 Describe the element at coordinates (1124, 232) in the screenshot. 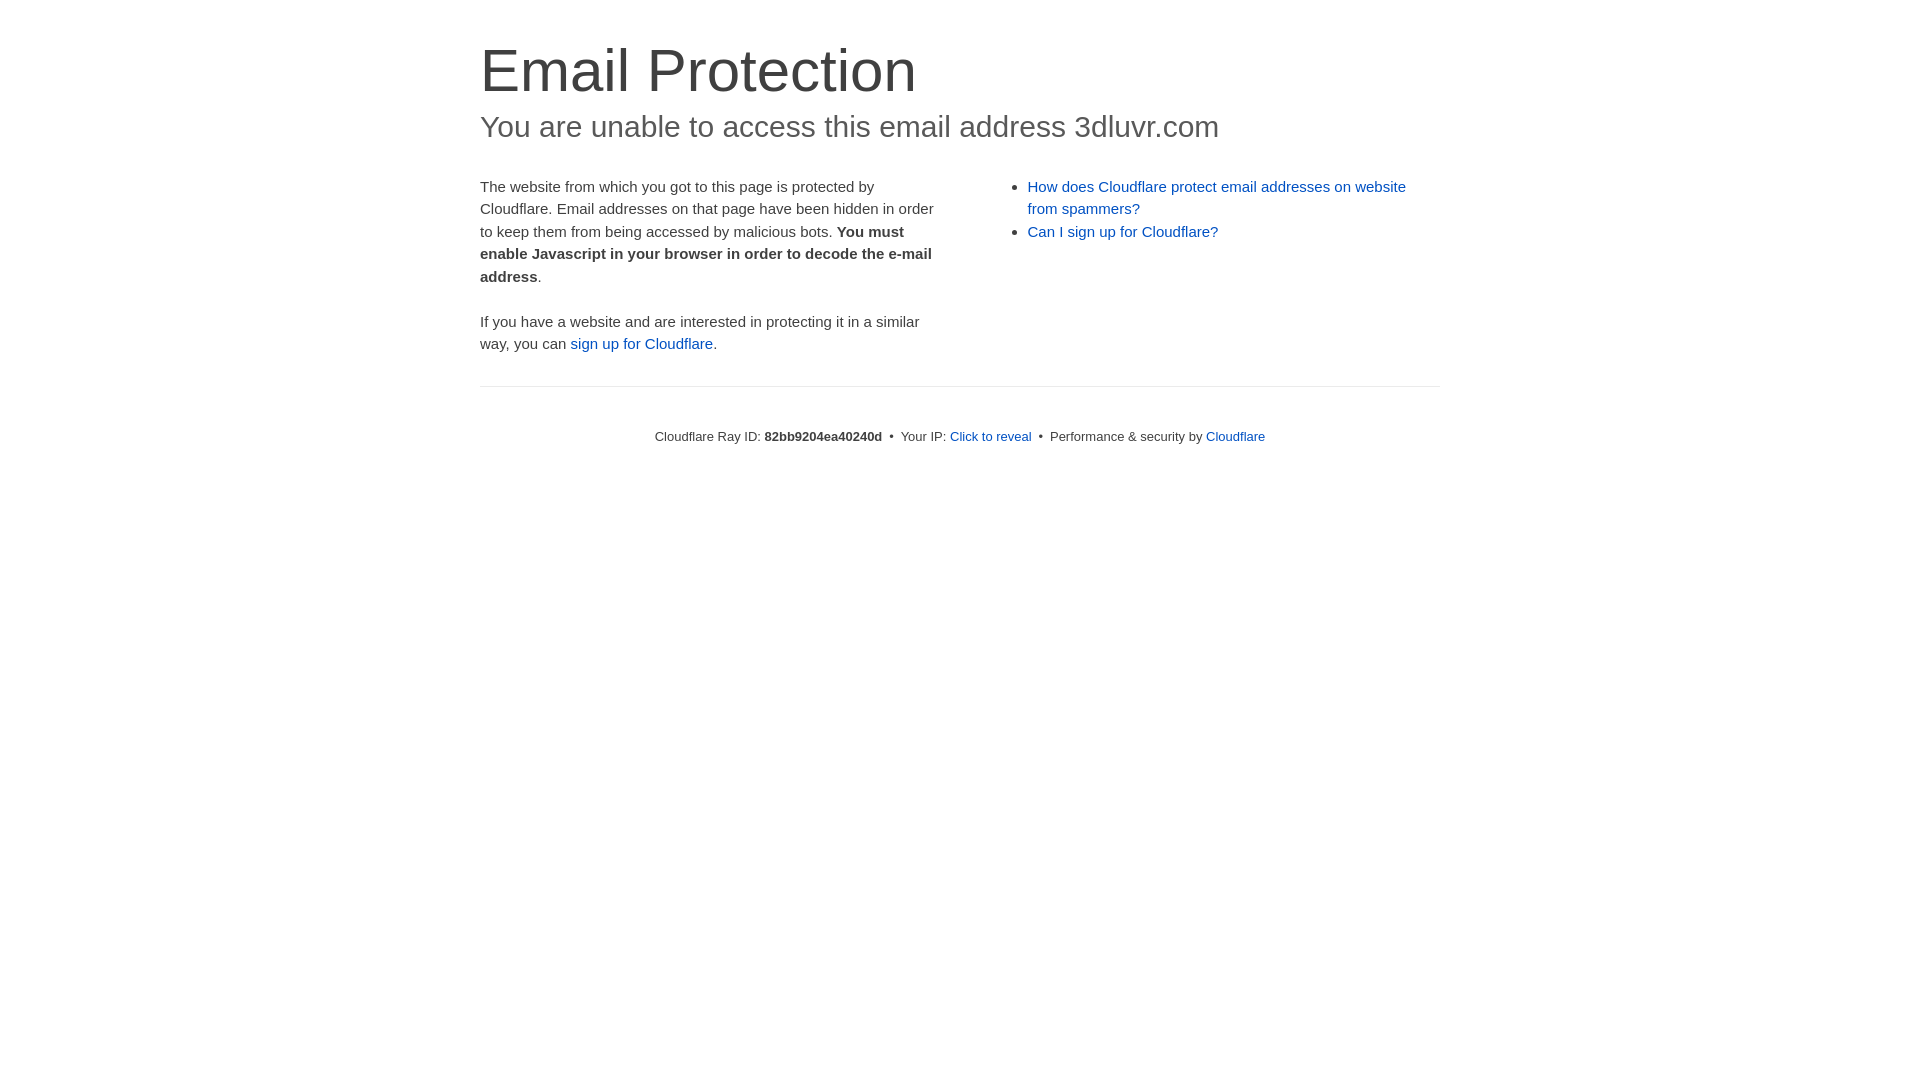

I see `Can I sign up for Cloudflare?` at that location.